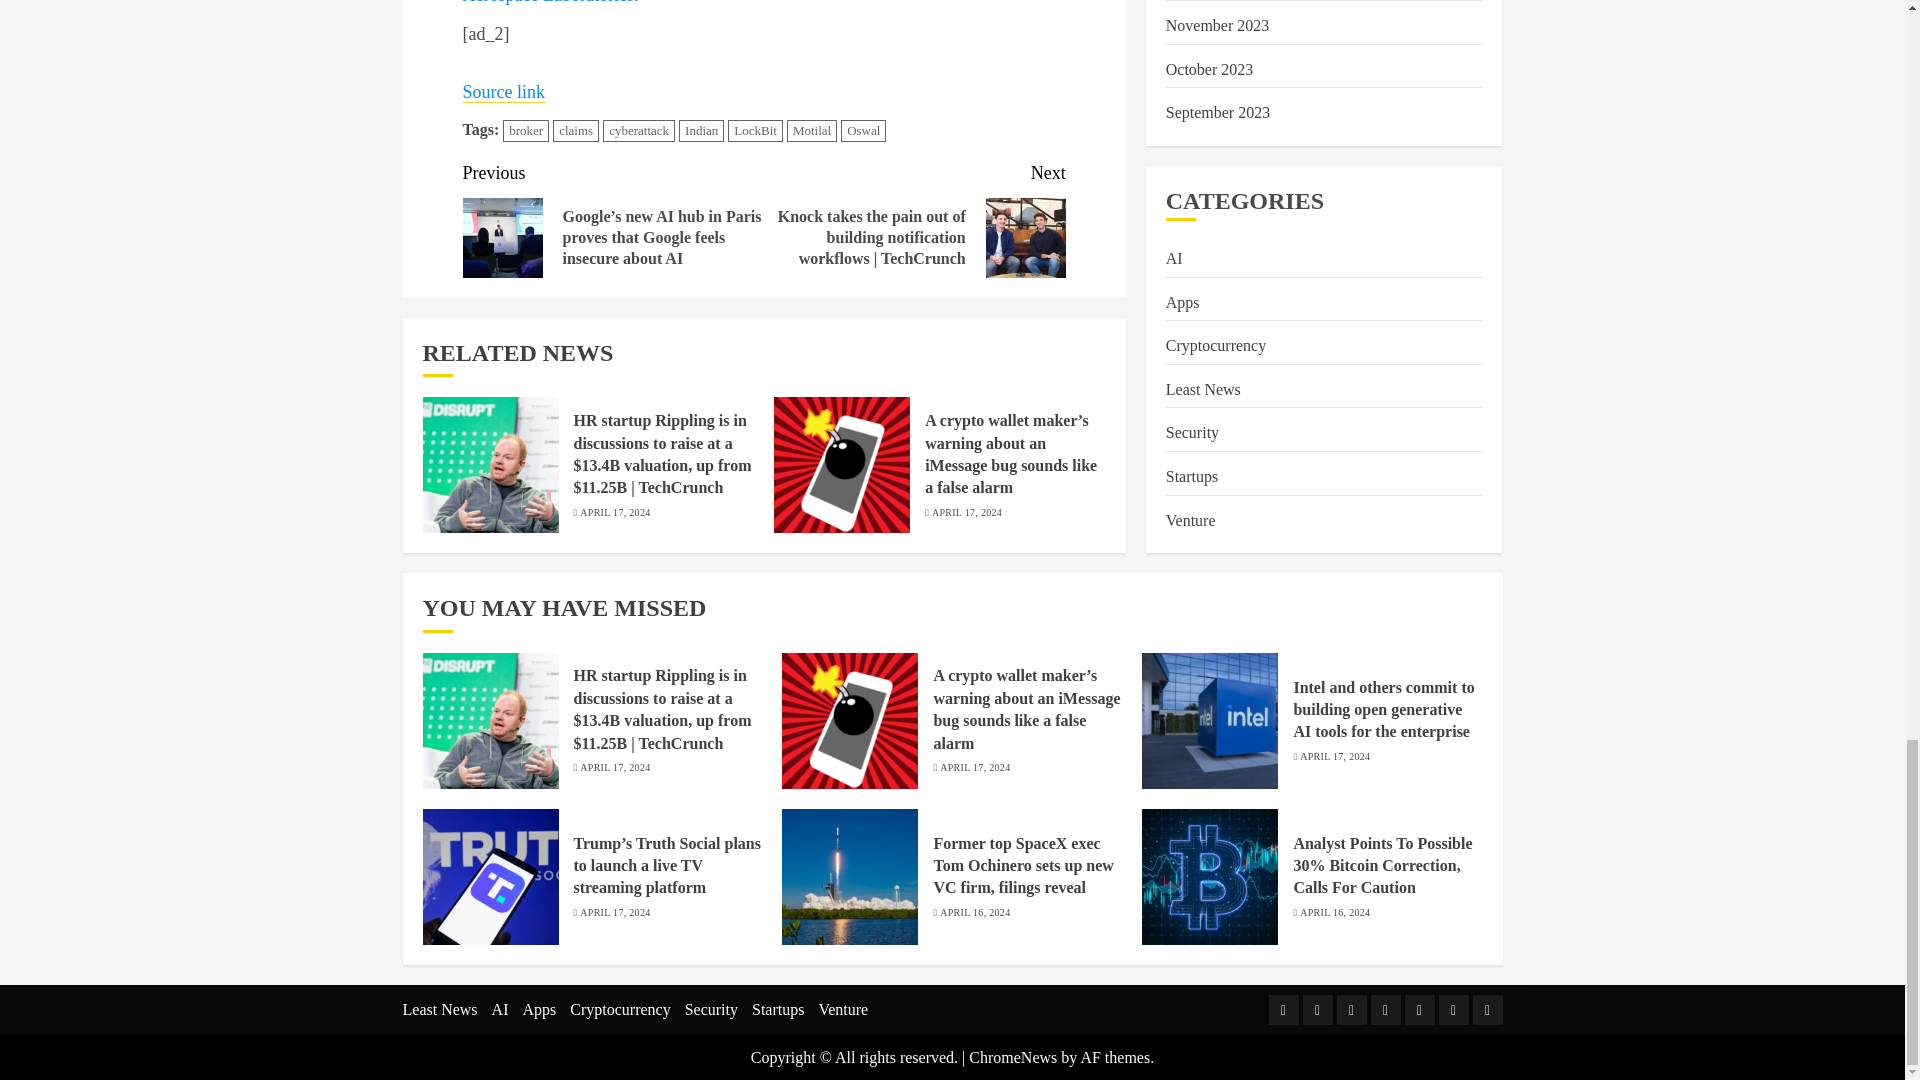  I want to click on claims, so click(576, 130).